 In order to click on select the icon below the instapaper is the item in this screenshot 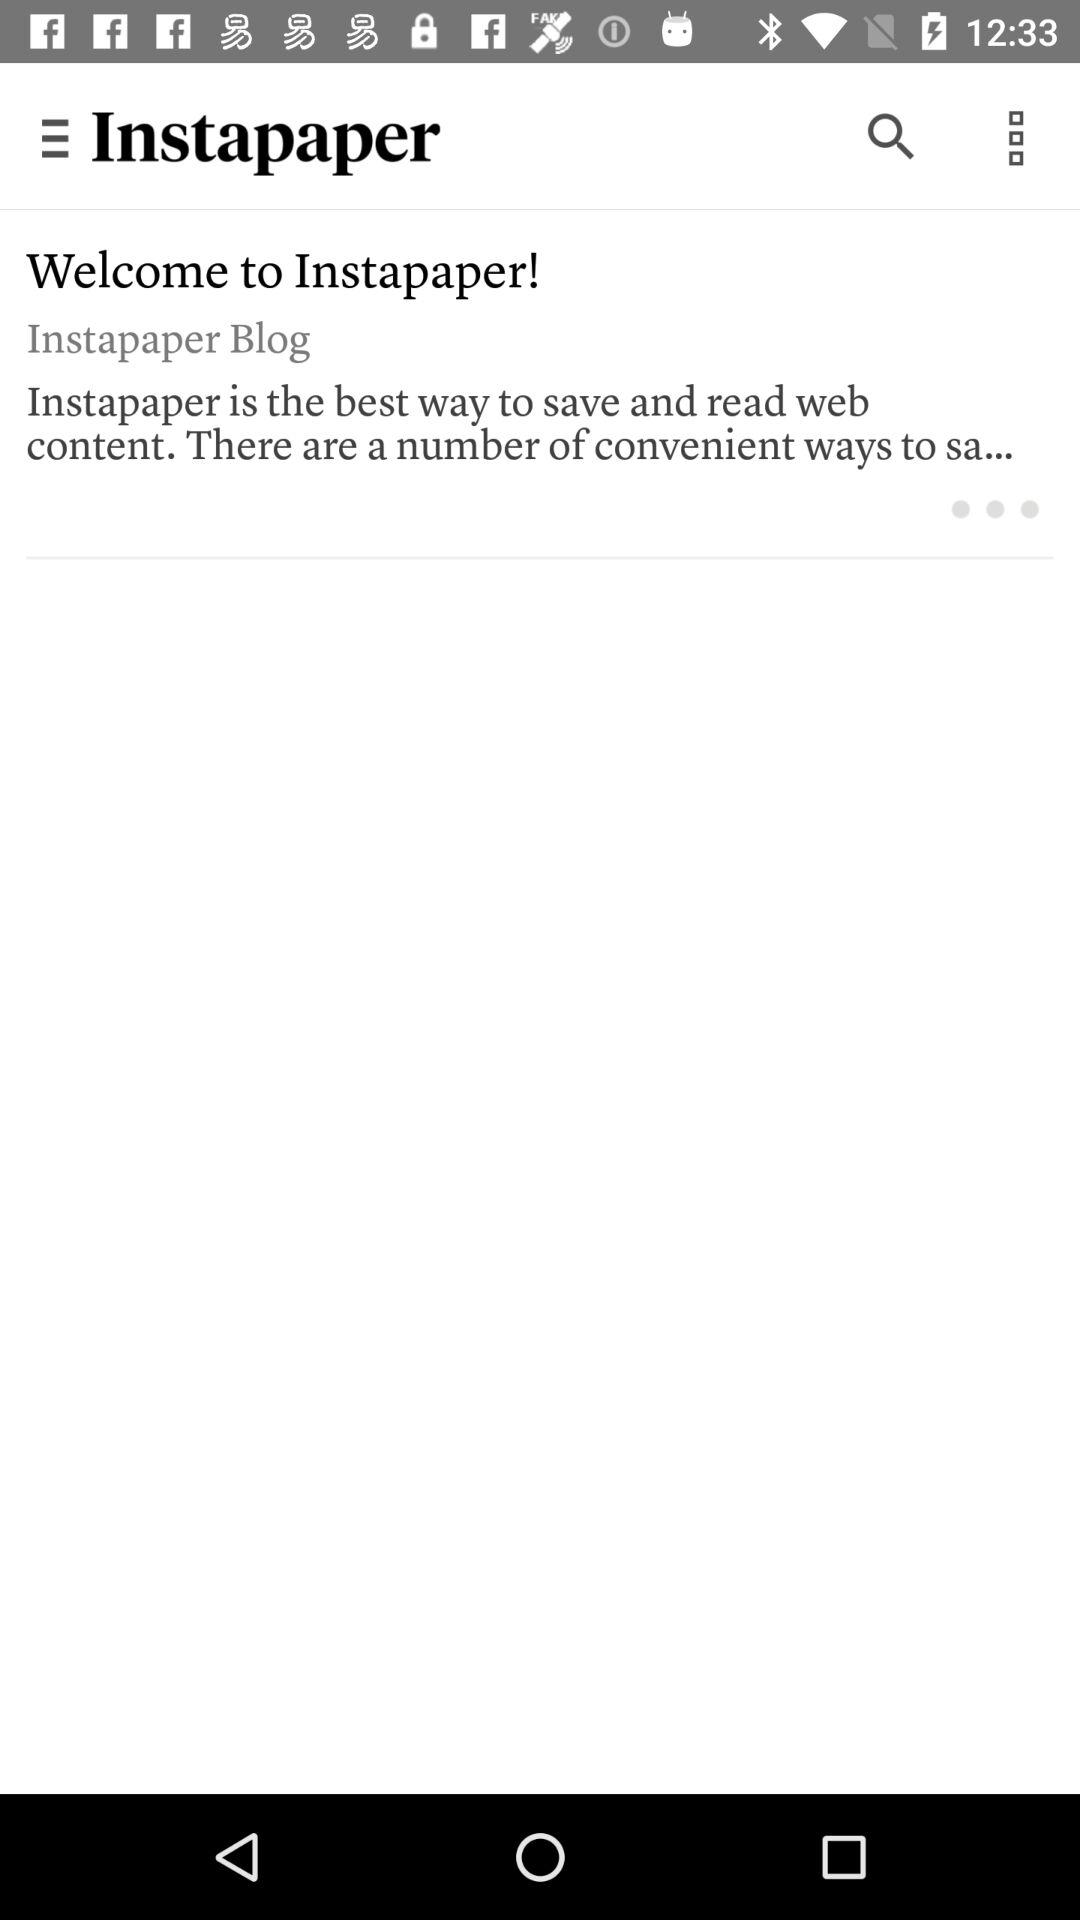, I will do `click(1030, 508)`.